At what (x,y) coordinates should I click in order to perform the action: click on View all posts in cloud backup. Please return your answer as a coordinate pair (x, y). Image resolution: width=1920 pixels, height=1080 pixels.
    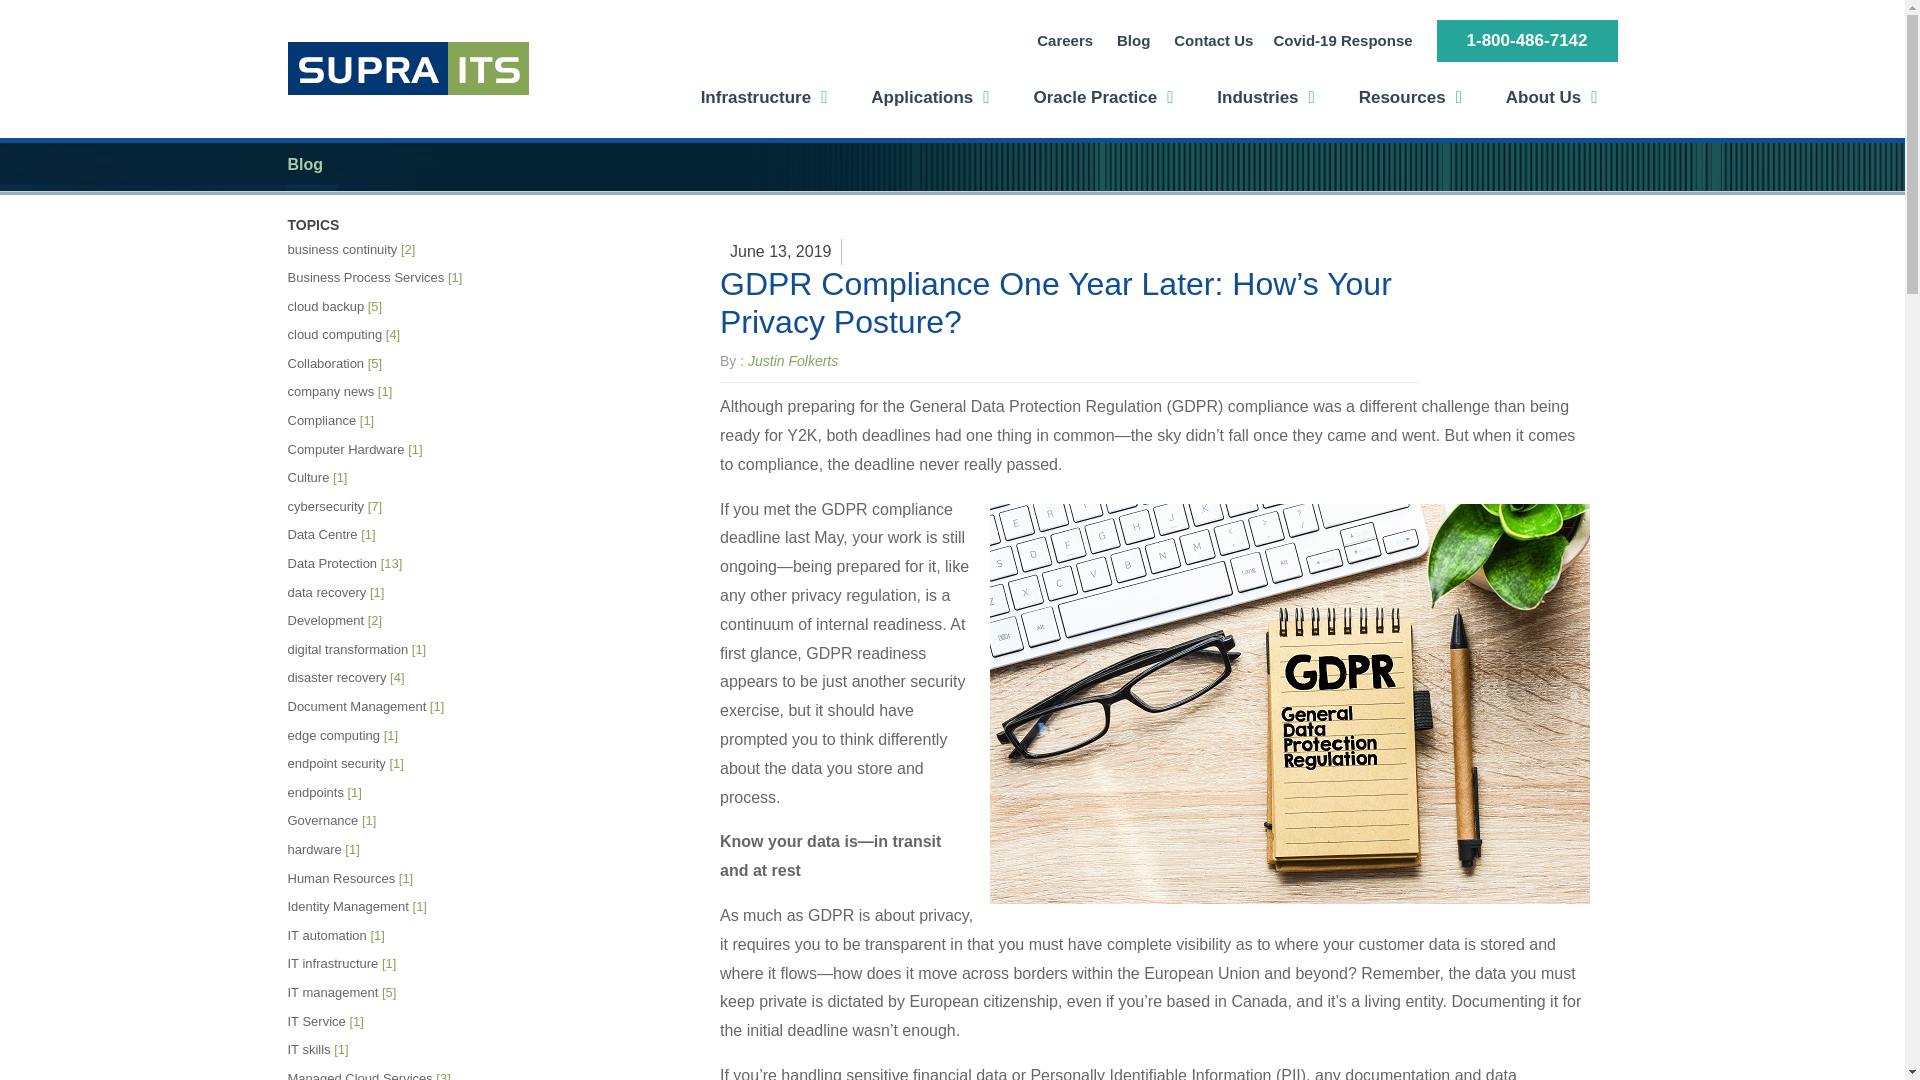
    Looking at the image, I should click on (383, 306).